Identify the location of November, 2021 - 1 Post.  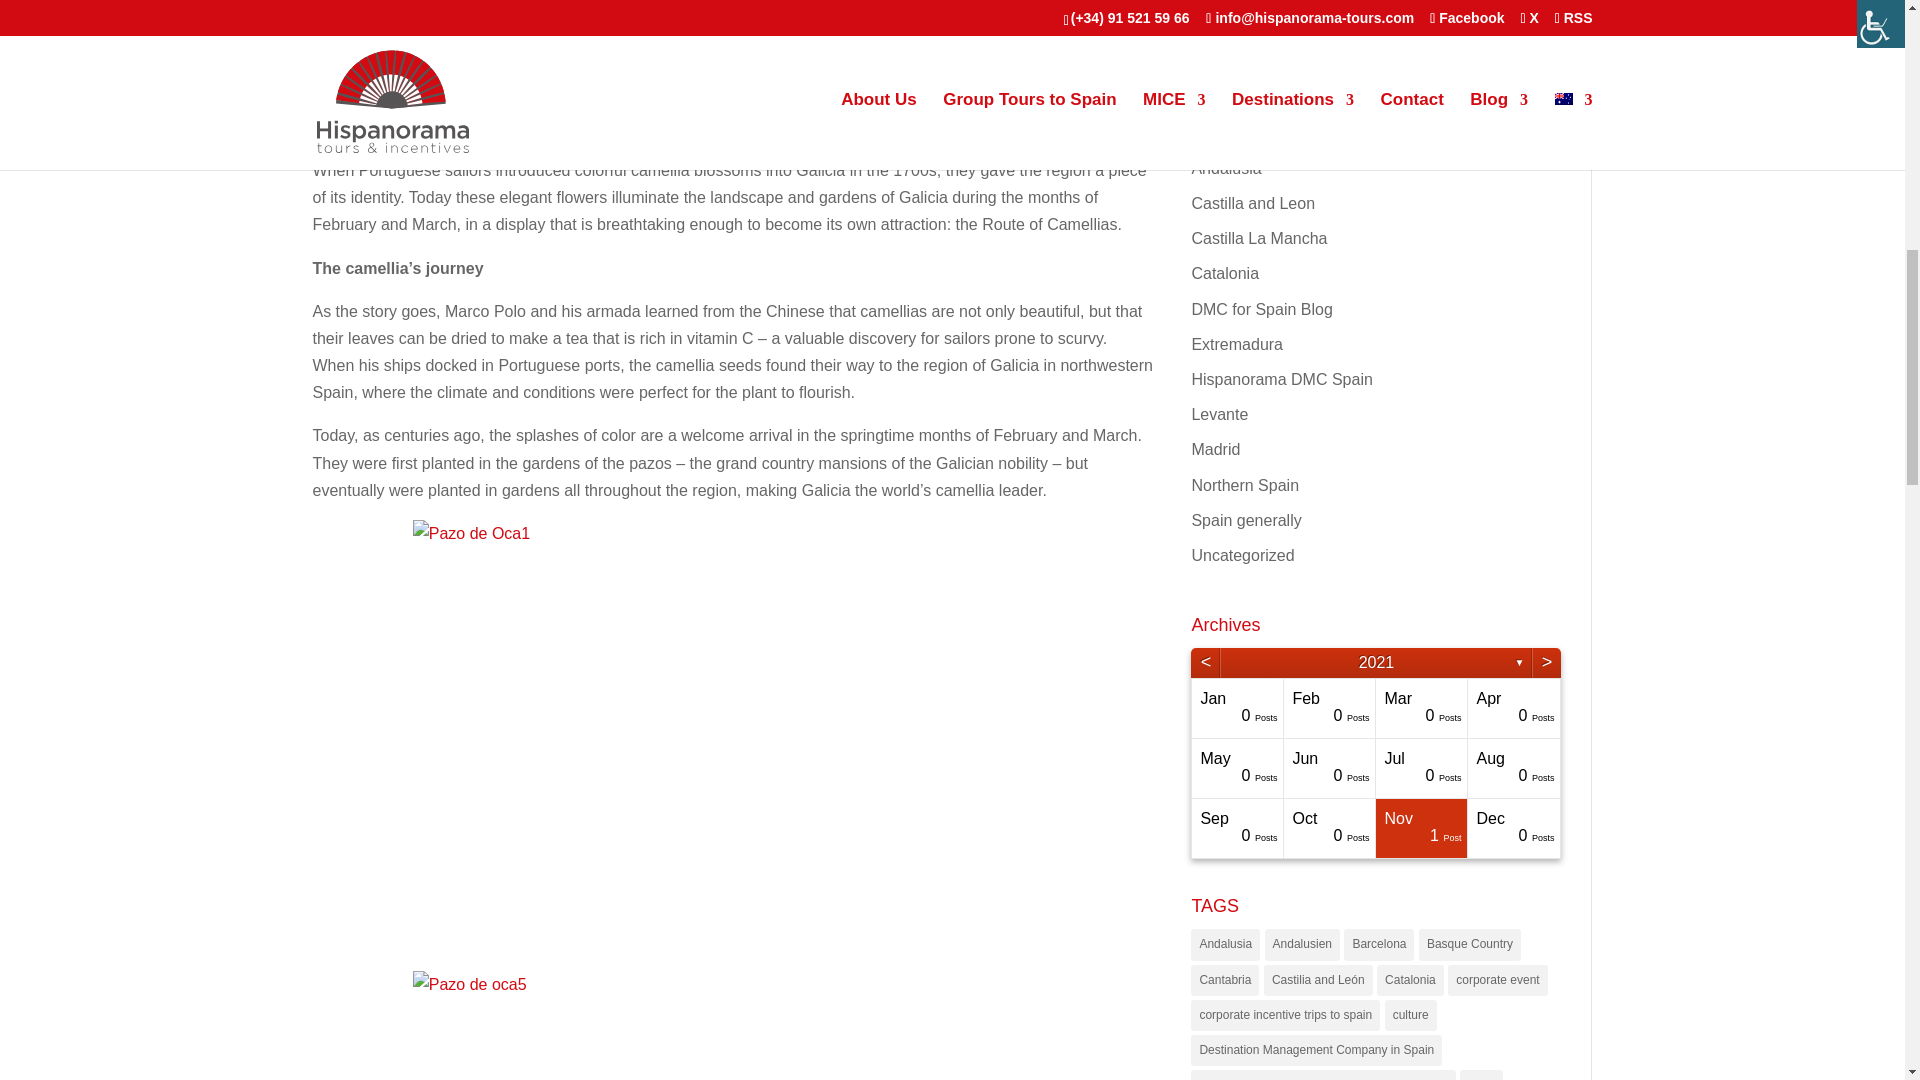
(1421, 828).